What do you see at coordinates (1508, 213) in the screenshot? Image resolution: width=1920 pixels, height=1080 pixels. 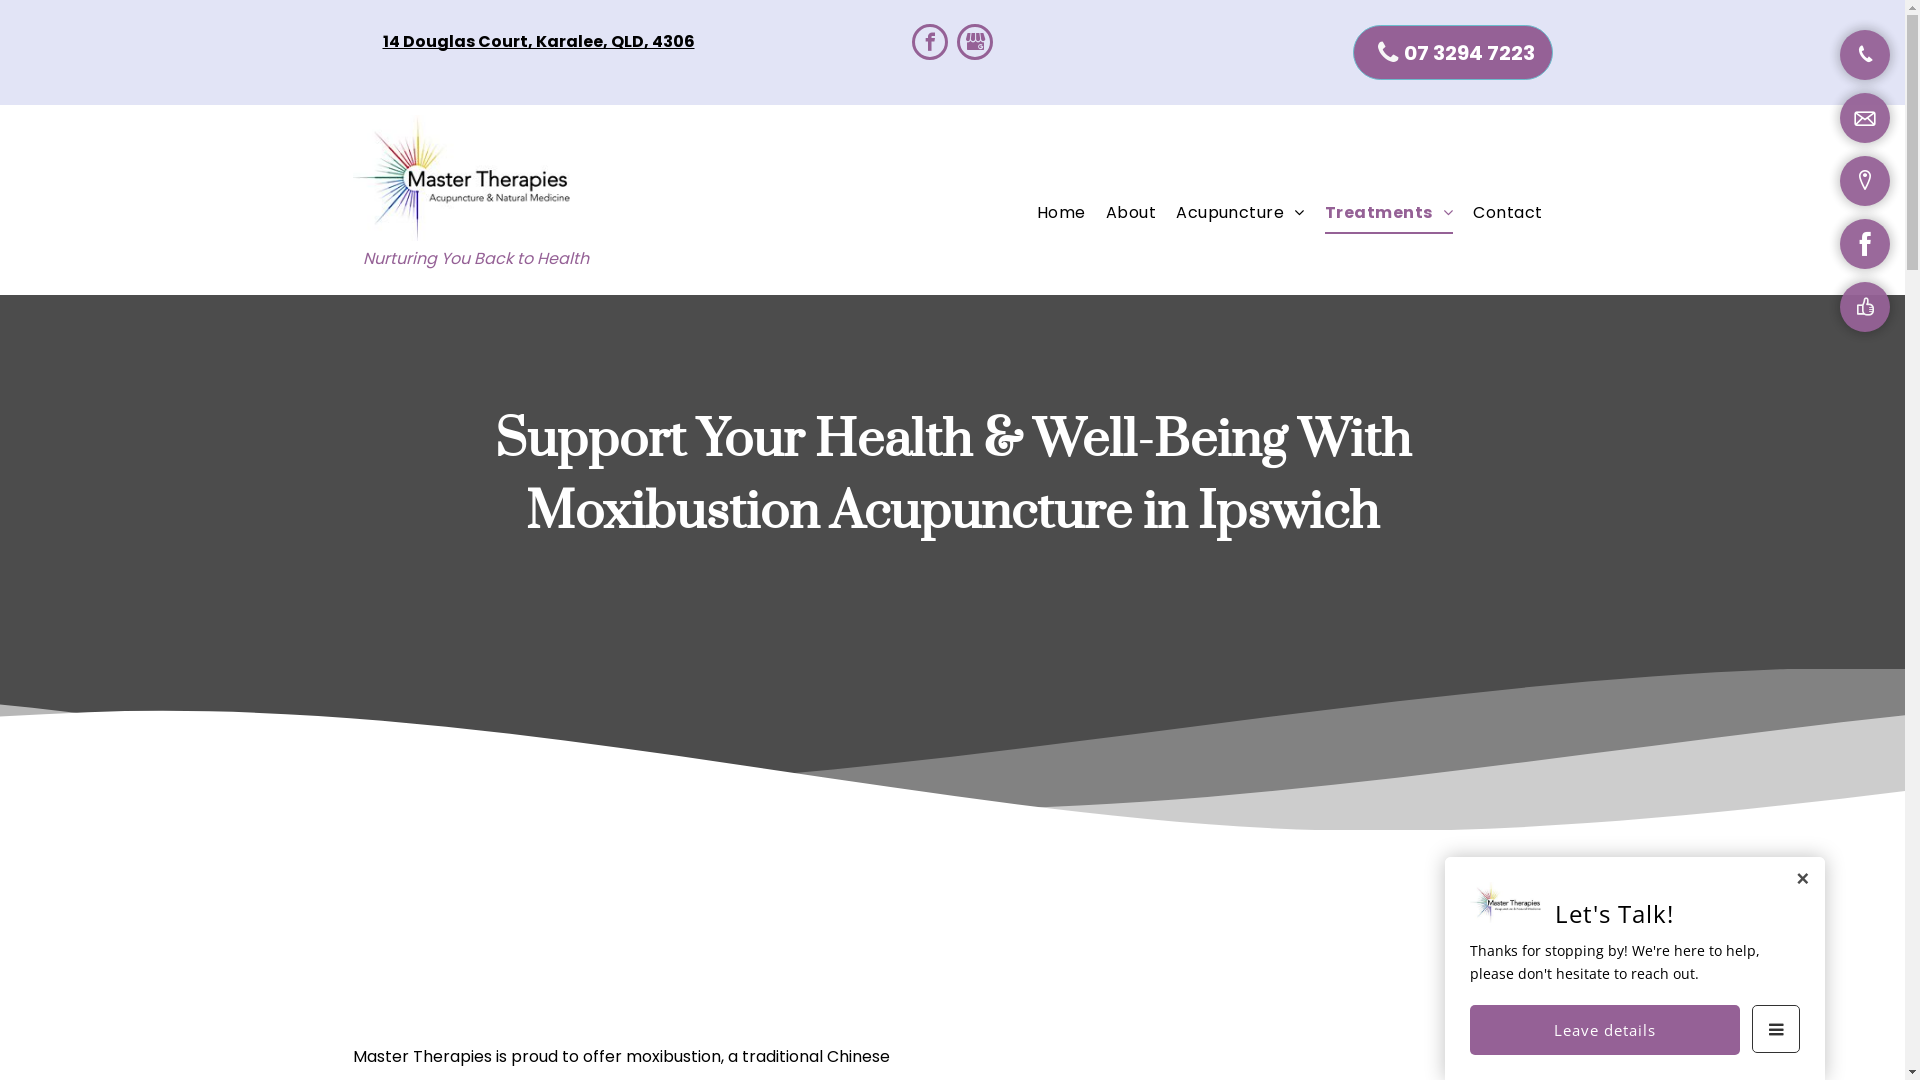 I see `Contact` at bounding box center [1508, 213].